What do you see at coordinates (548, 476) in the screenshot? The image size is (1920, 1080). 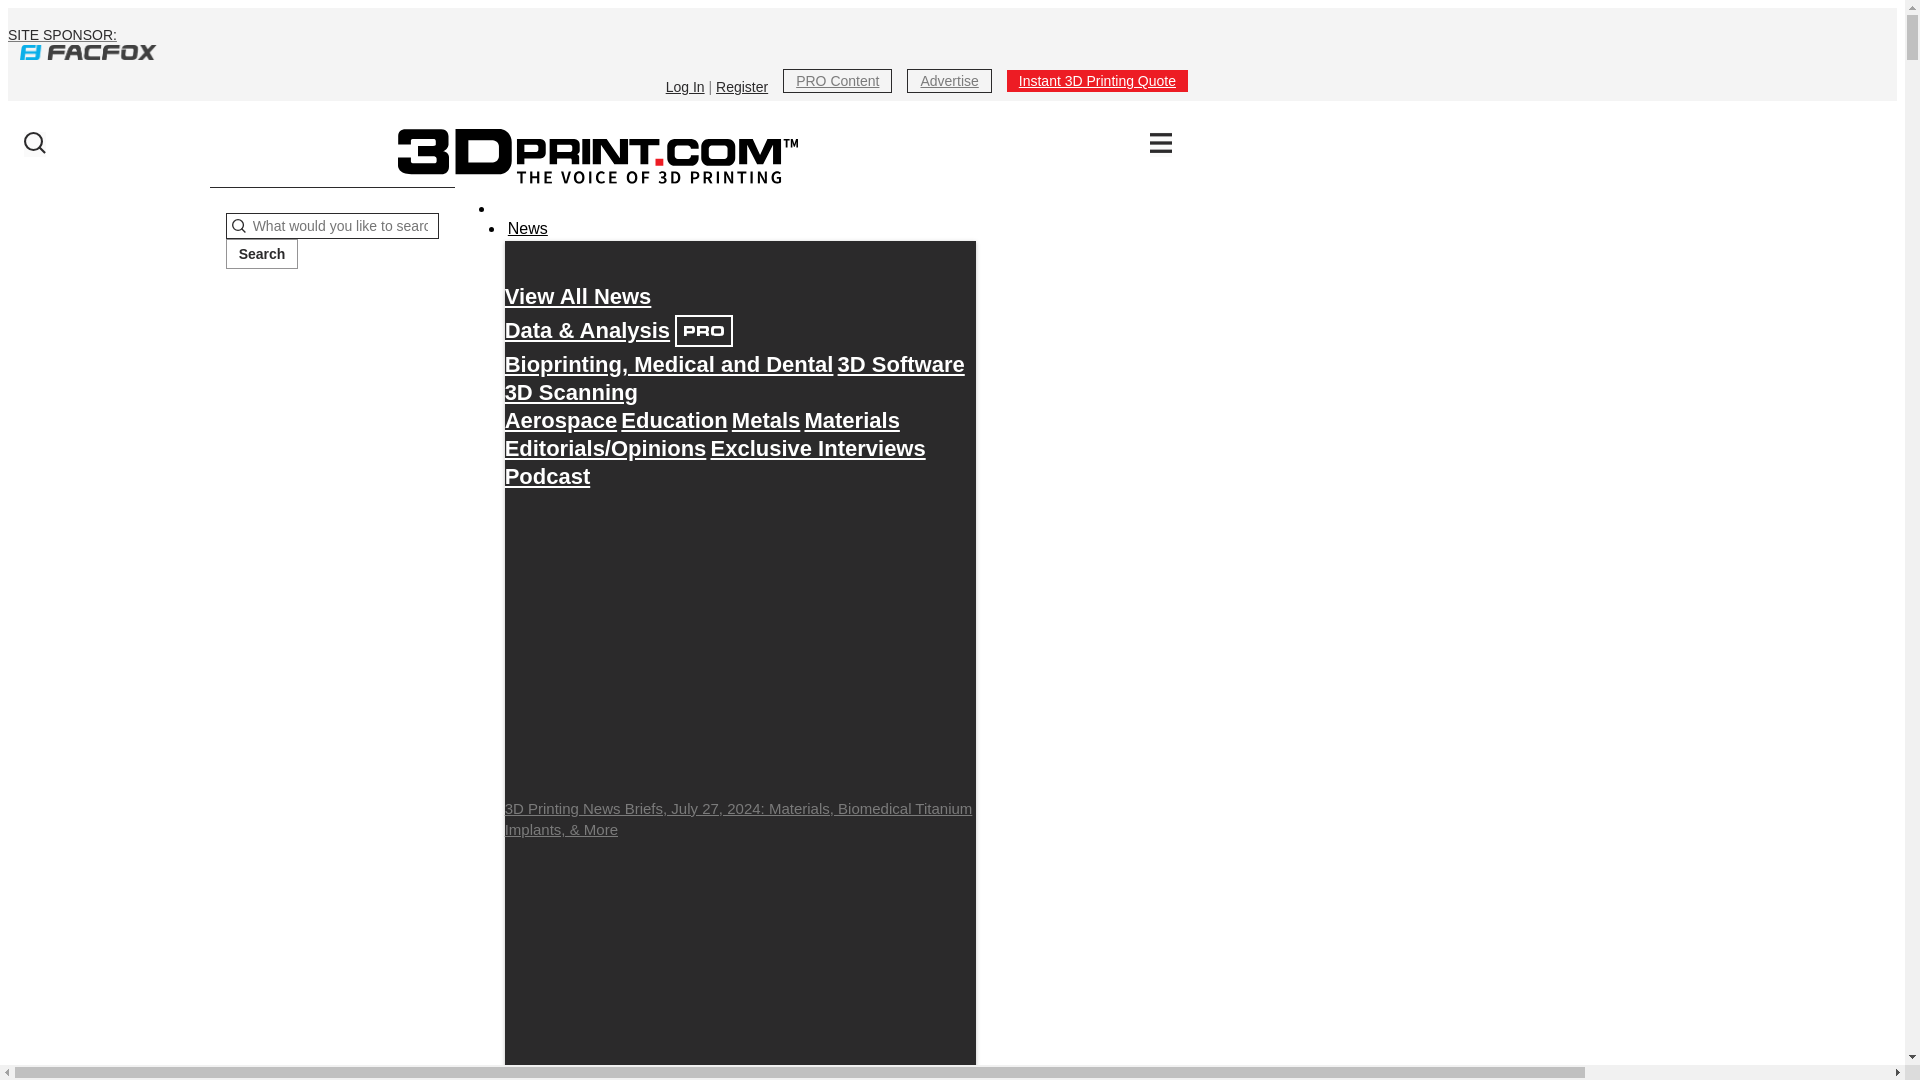 I see `Podcast` at bounding box center [548, 476].